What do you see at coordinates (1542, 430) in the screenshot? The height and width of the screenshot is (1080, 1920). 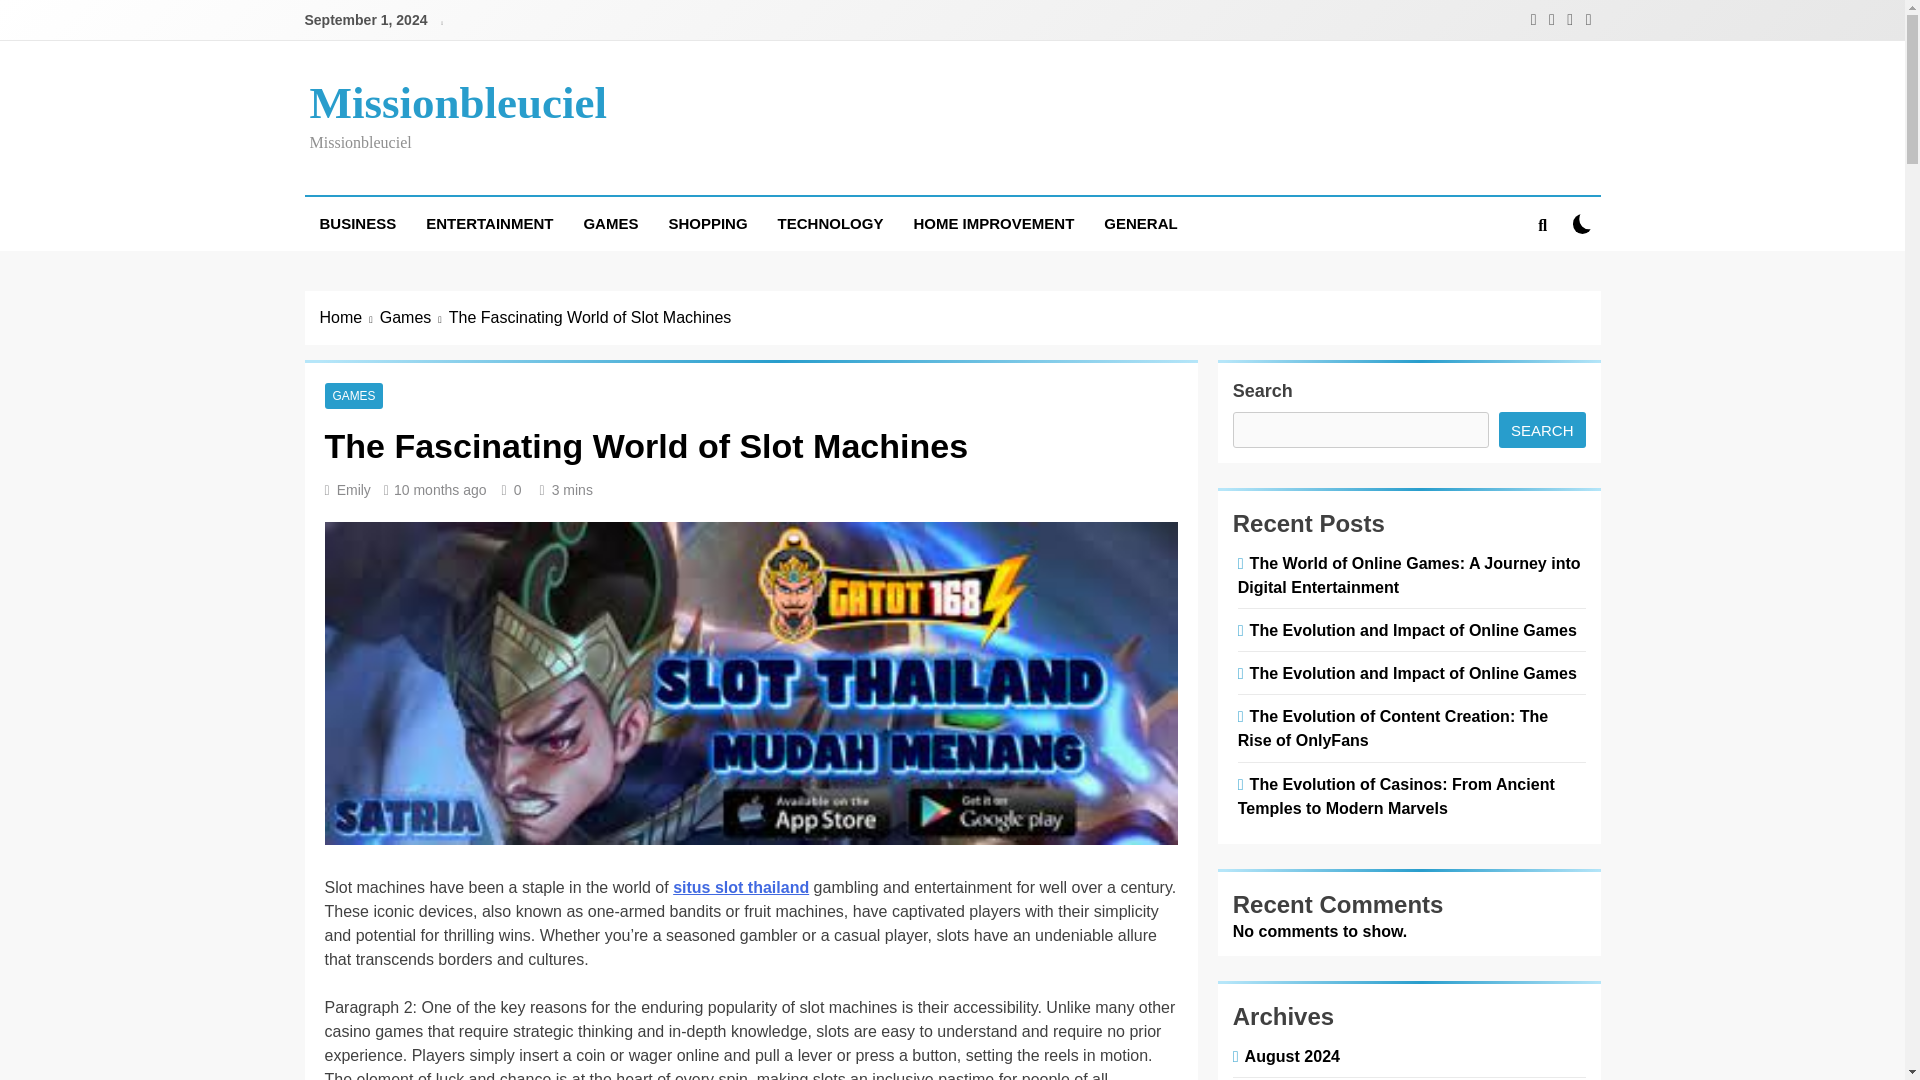 I see `SEARCH` at bounding box center [1542, 430].